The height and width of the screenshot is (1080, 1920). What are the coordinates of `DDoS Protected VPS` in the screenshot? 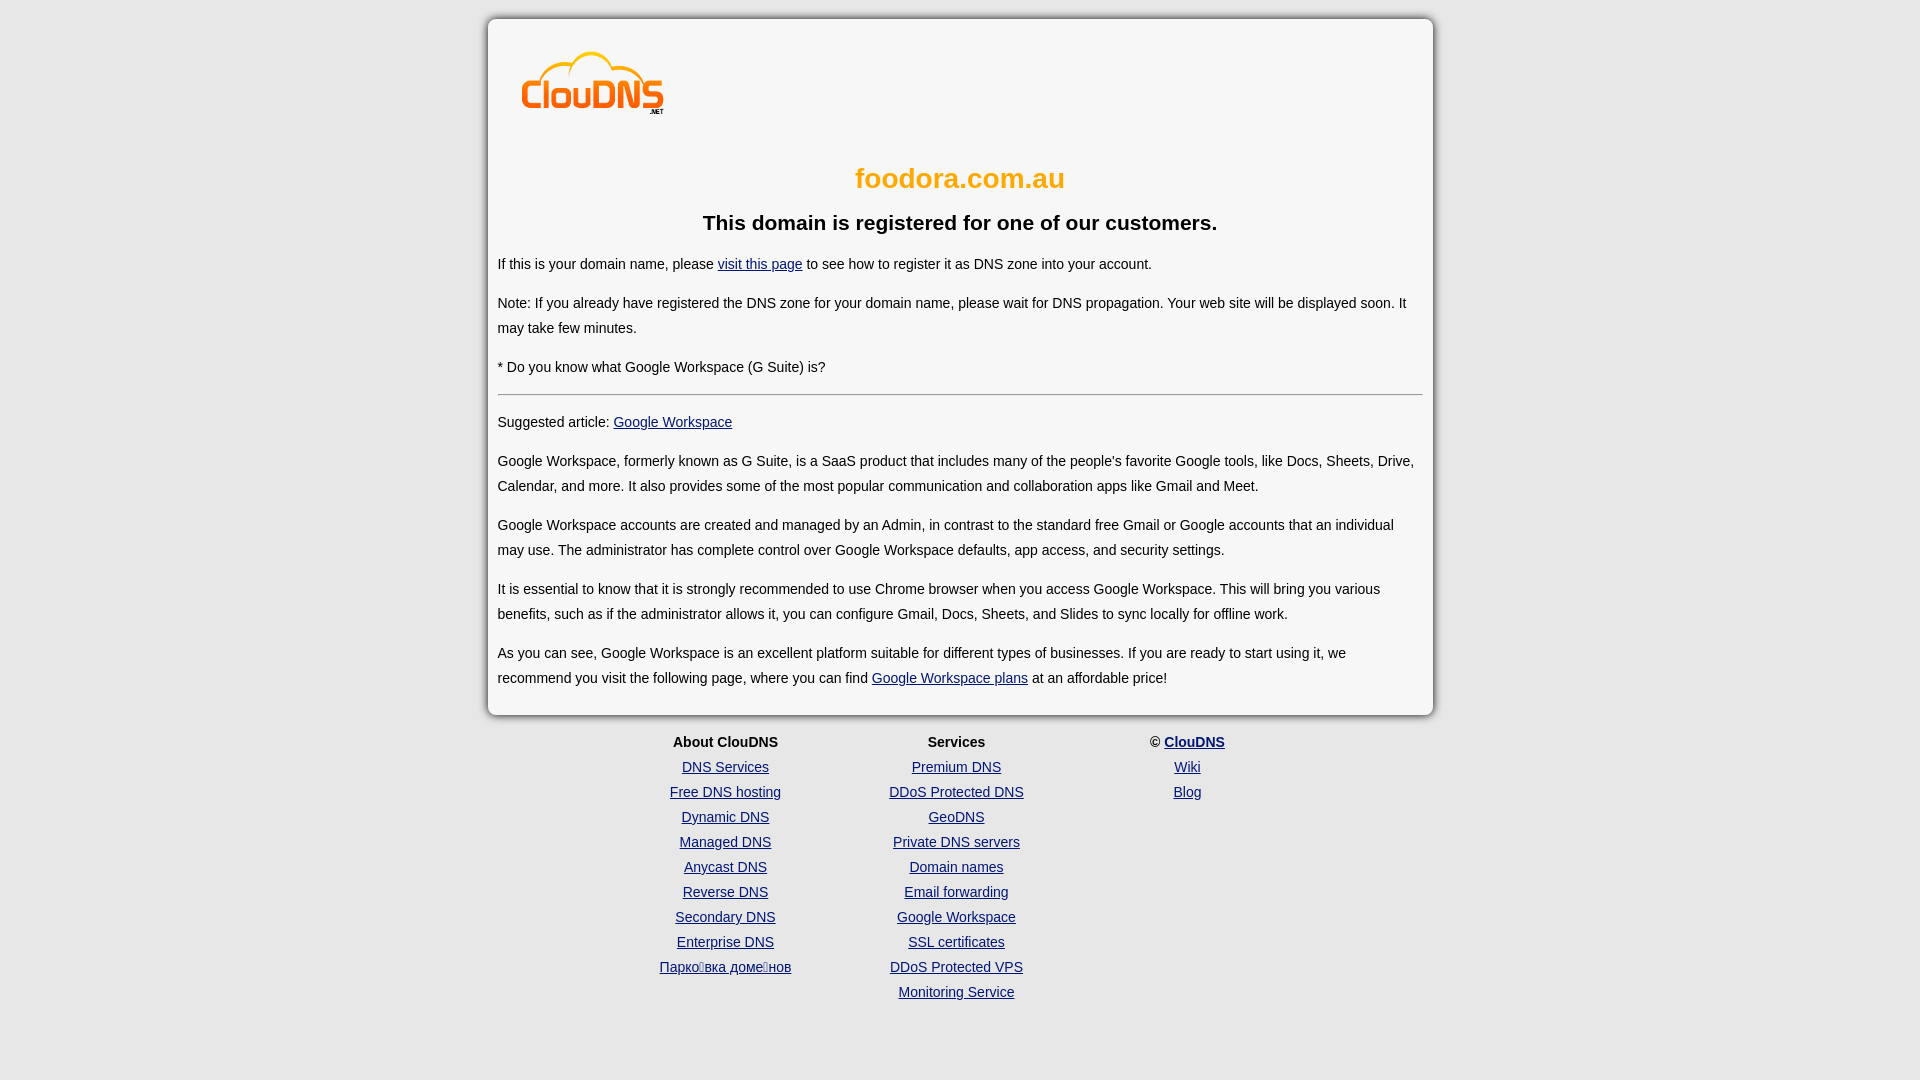 It's located at (956, 967).